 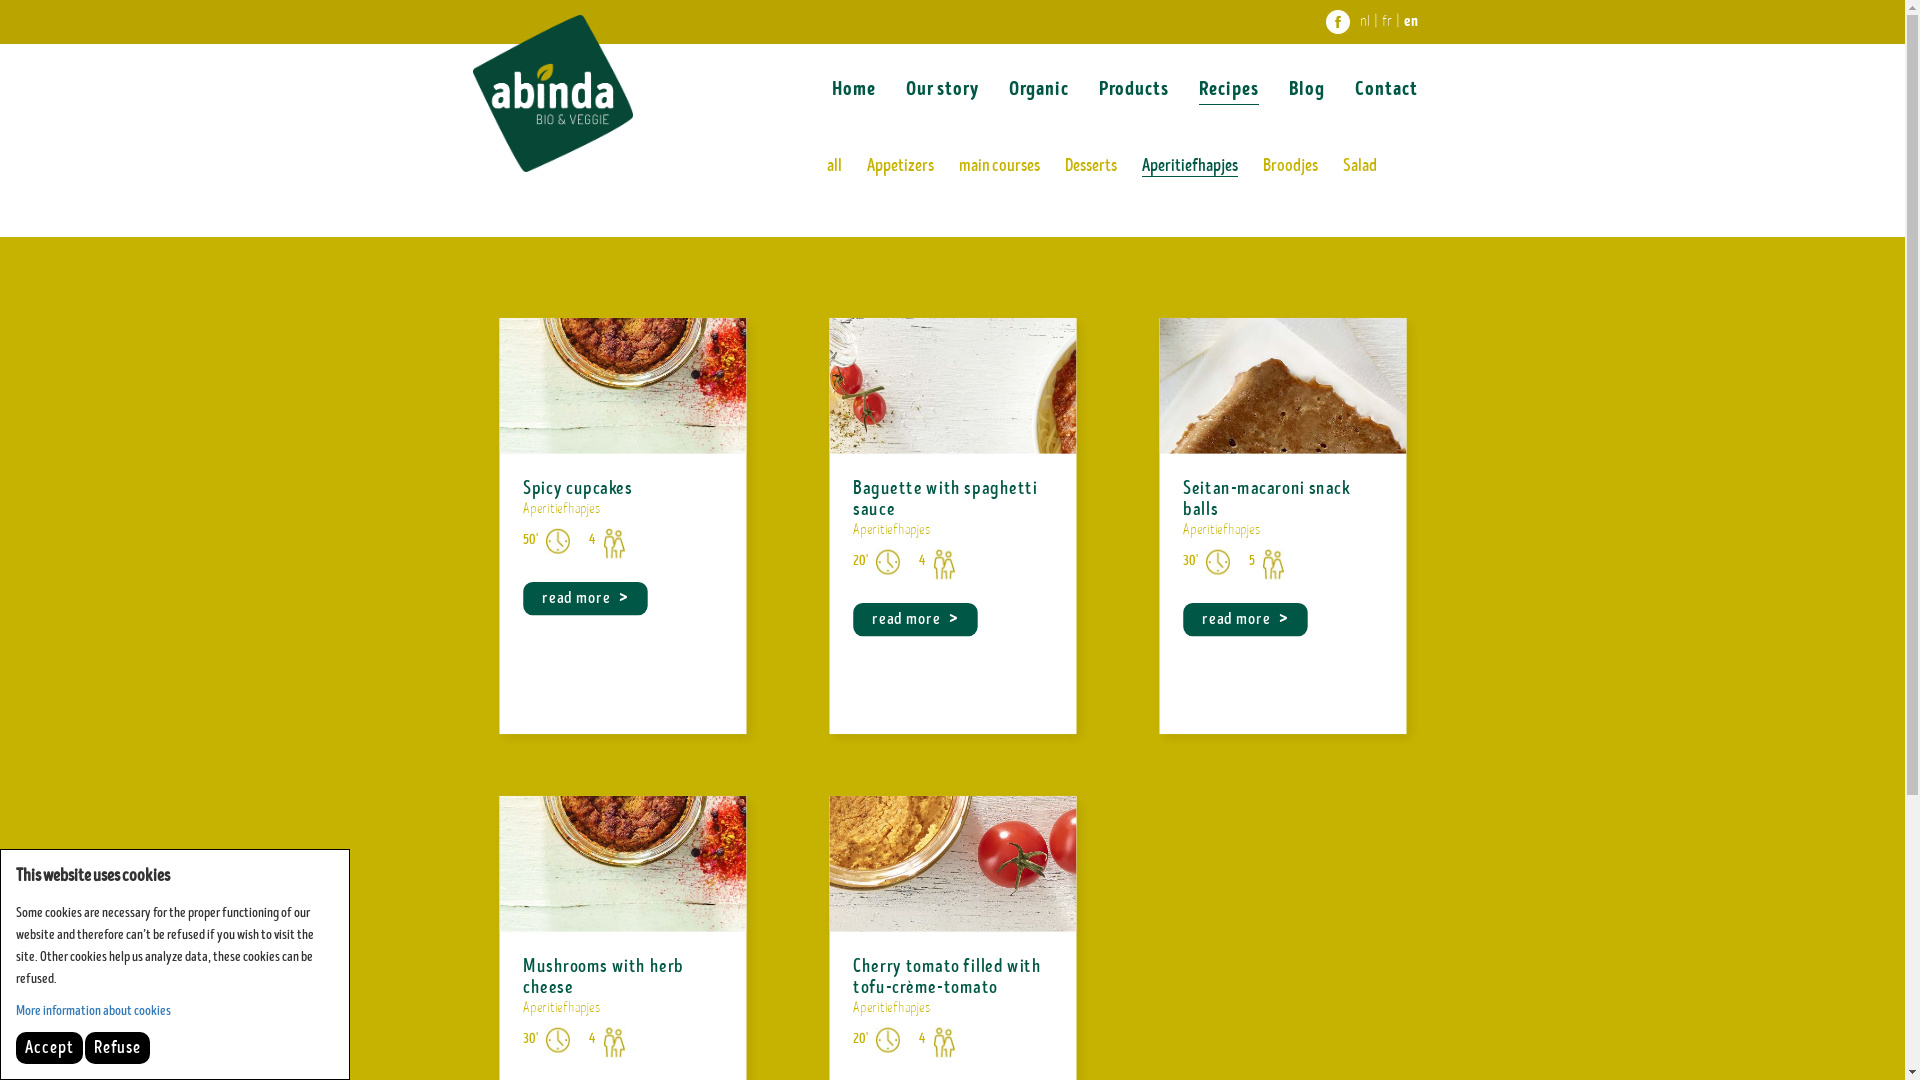 I want to click on Recipes, so click(x=1228, y=90).